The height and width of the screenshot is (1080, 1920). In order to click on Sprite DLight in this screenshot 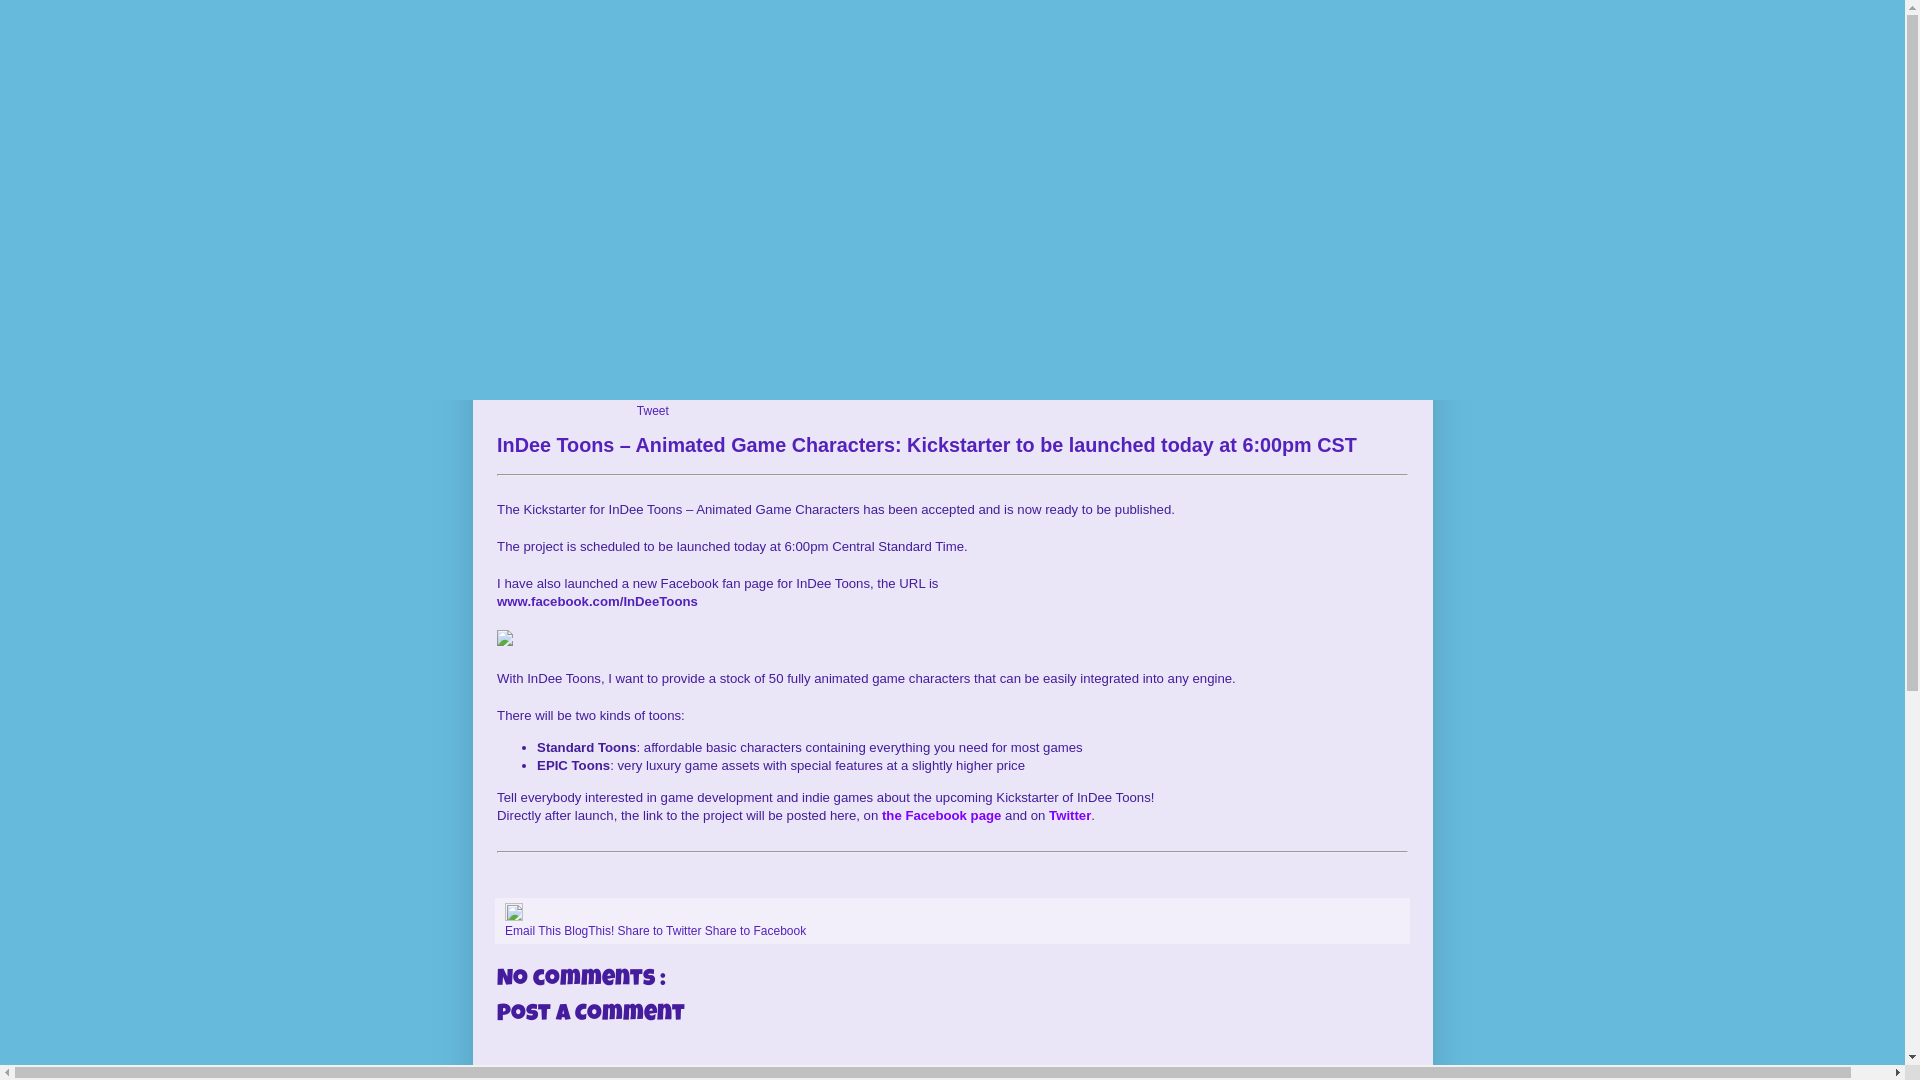, I will do `click(764, 285)`.